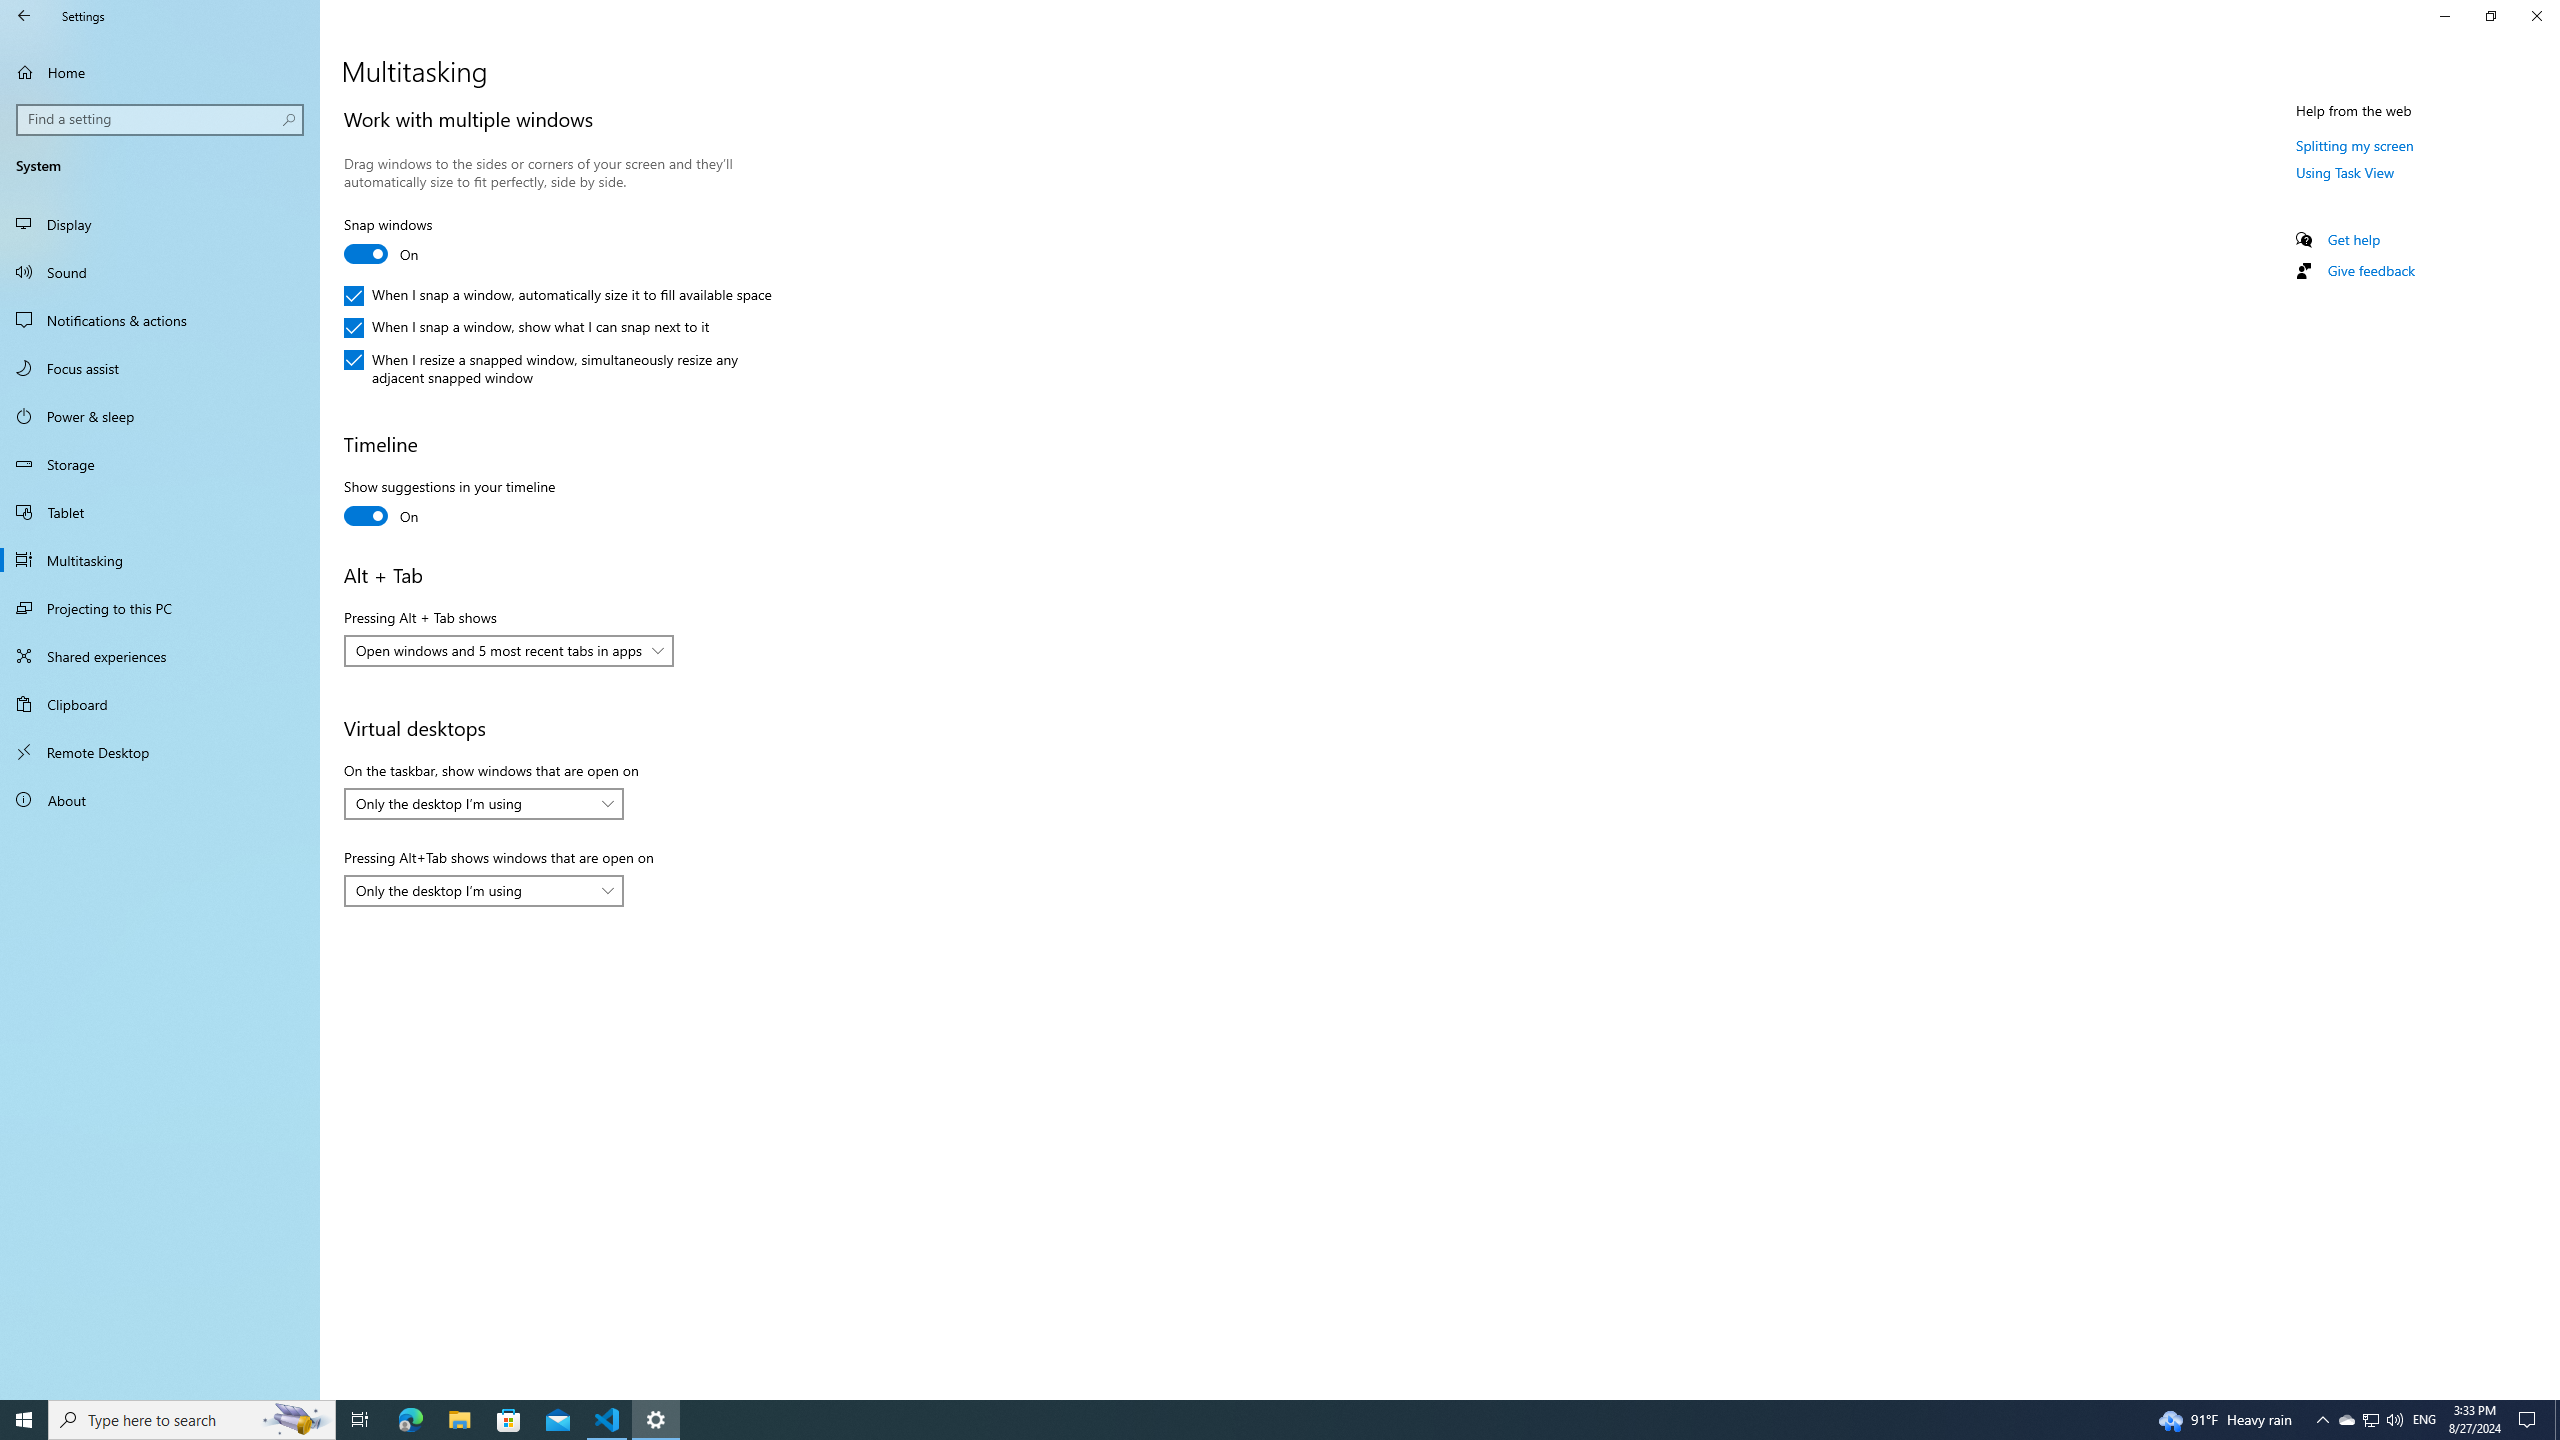  Describe the element at coordinates (656, 1420) in the screenshot. I see `Settings - 1 running window` at that location.